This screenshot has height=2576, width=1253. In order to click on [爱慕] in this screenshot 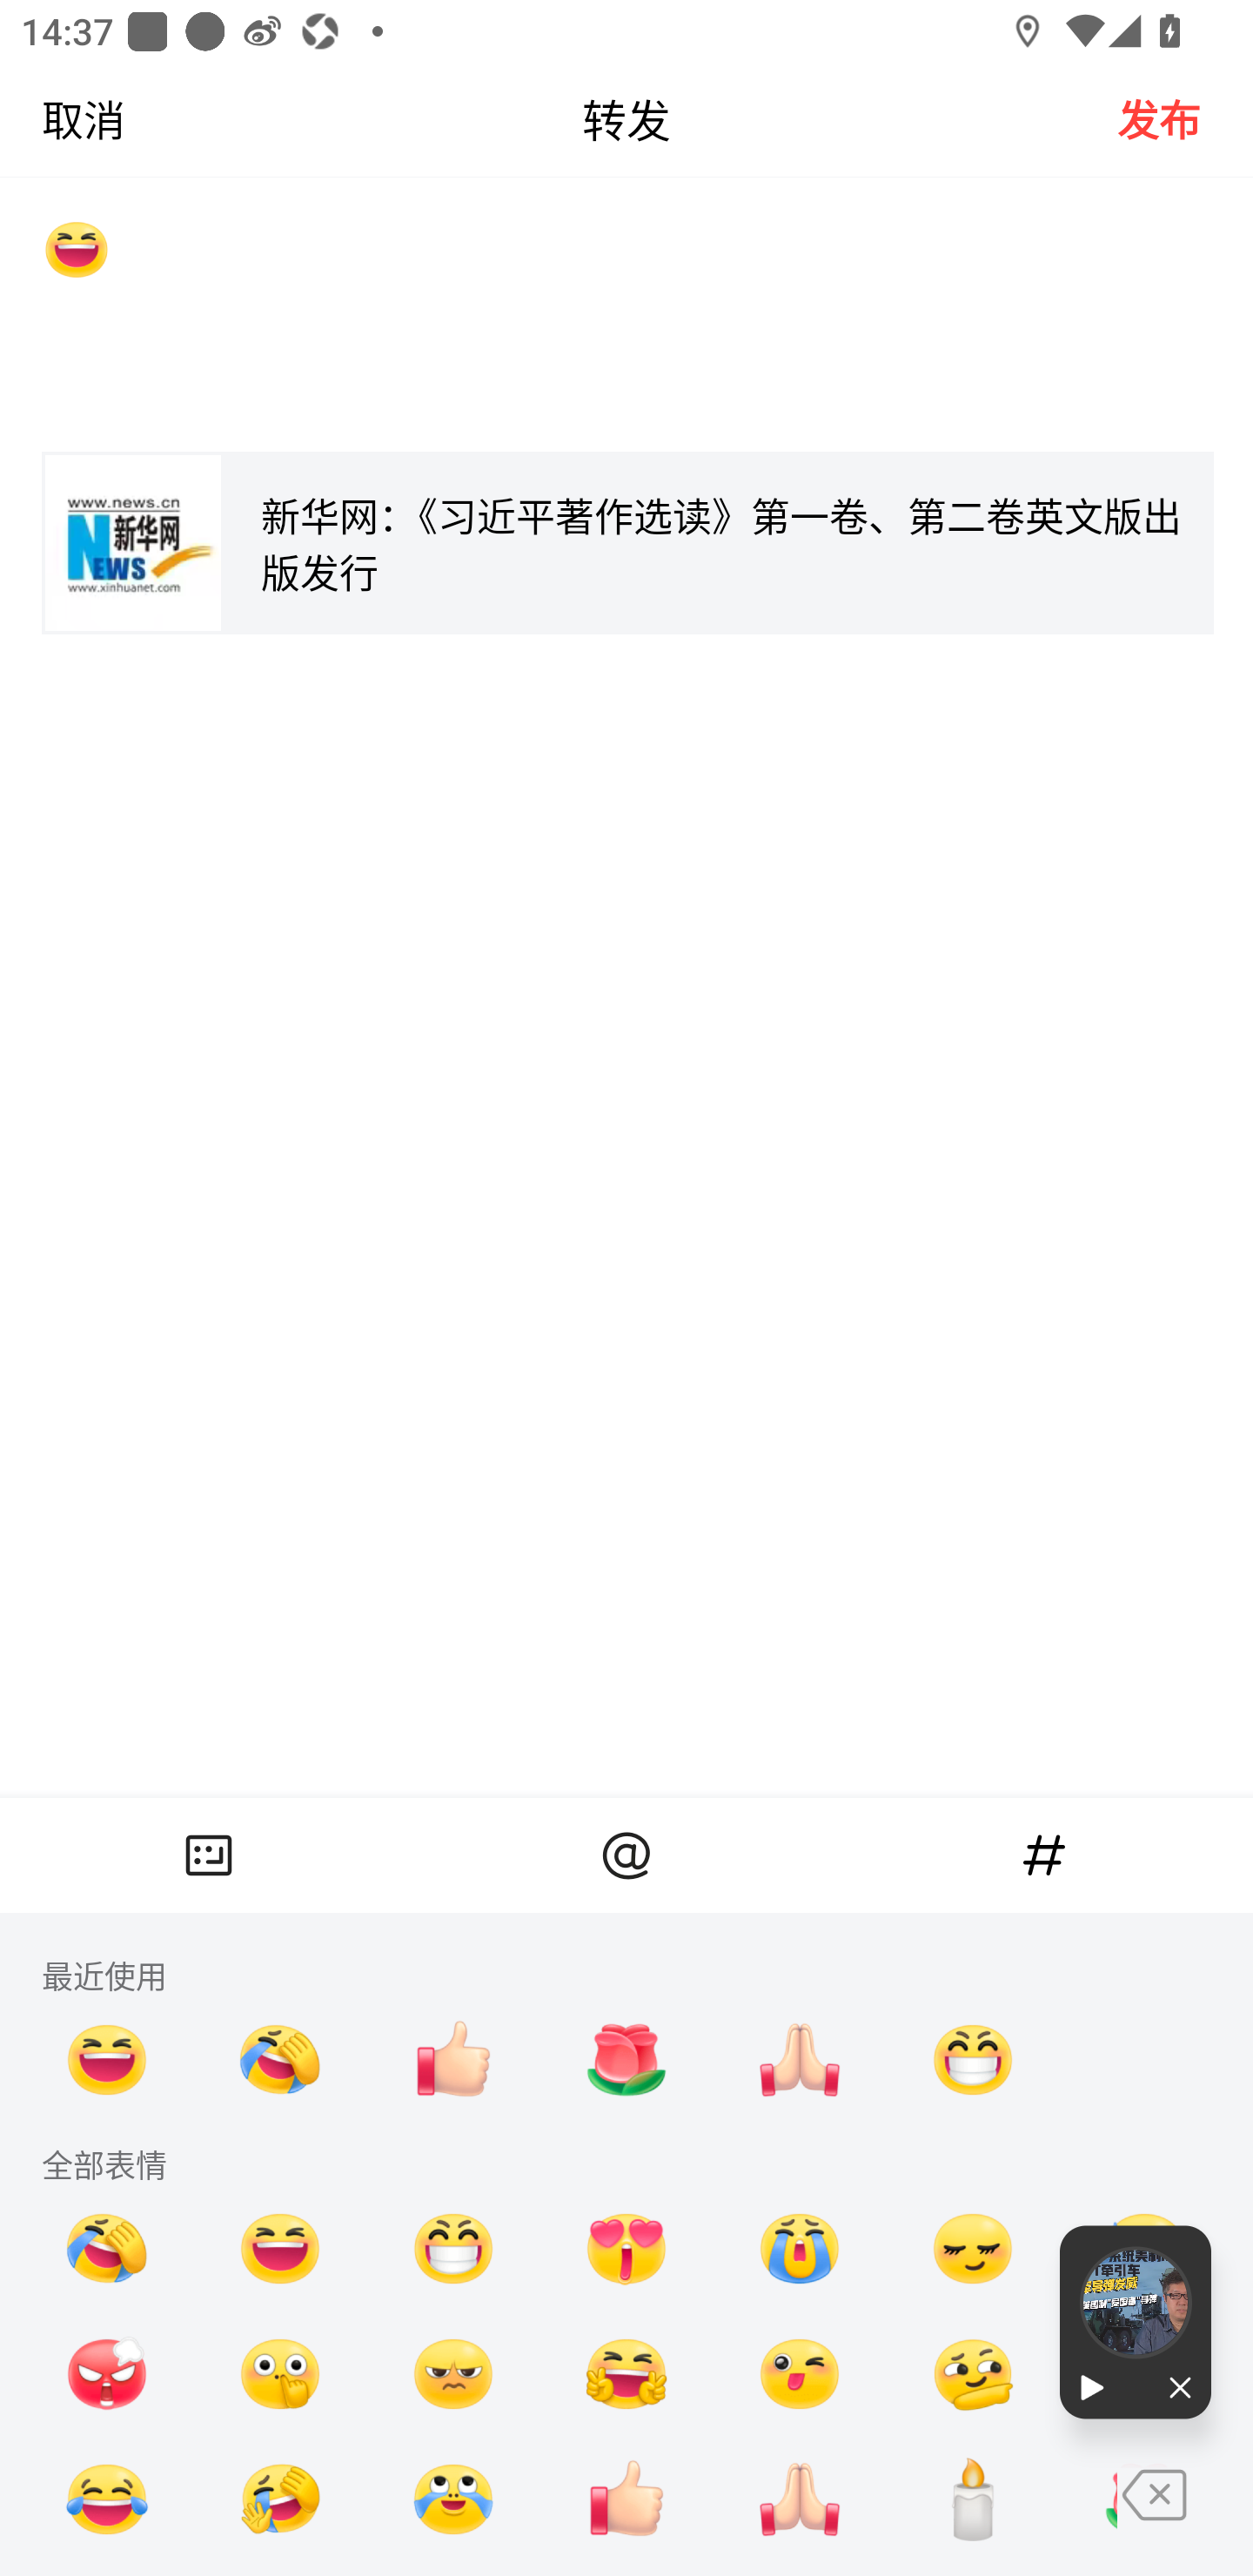, I will do `click(626, 2249)`.